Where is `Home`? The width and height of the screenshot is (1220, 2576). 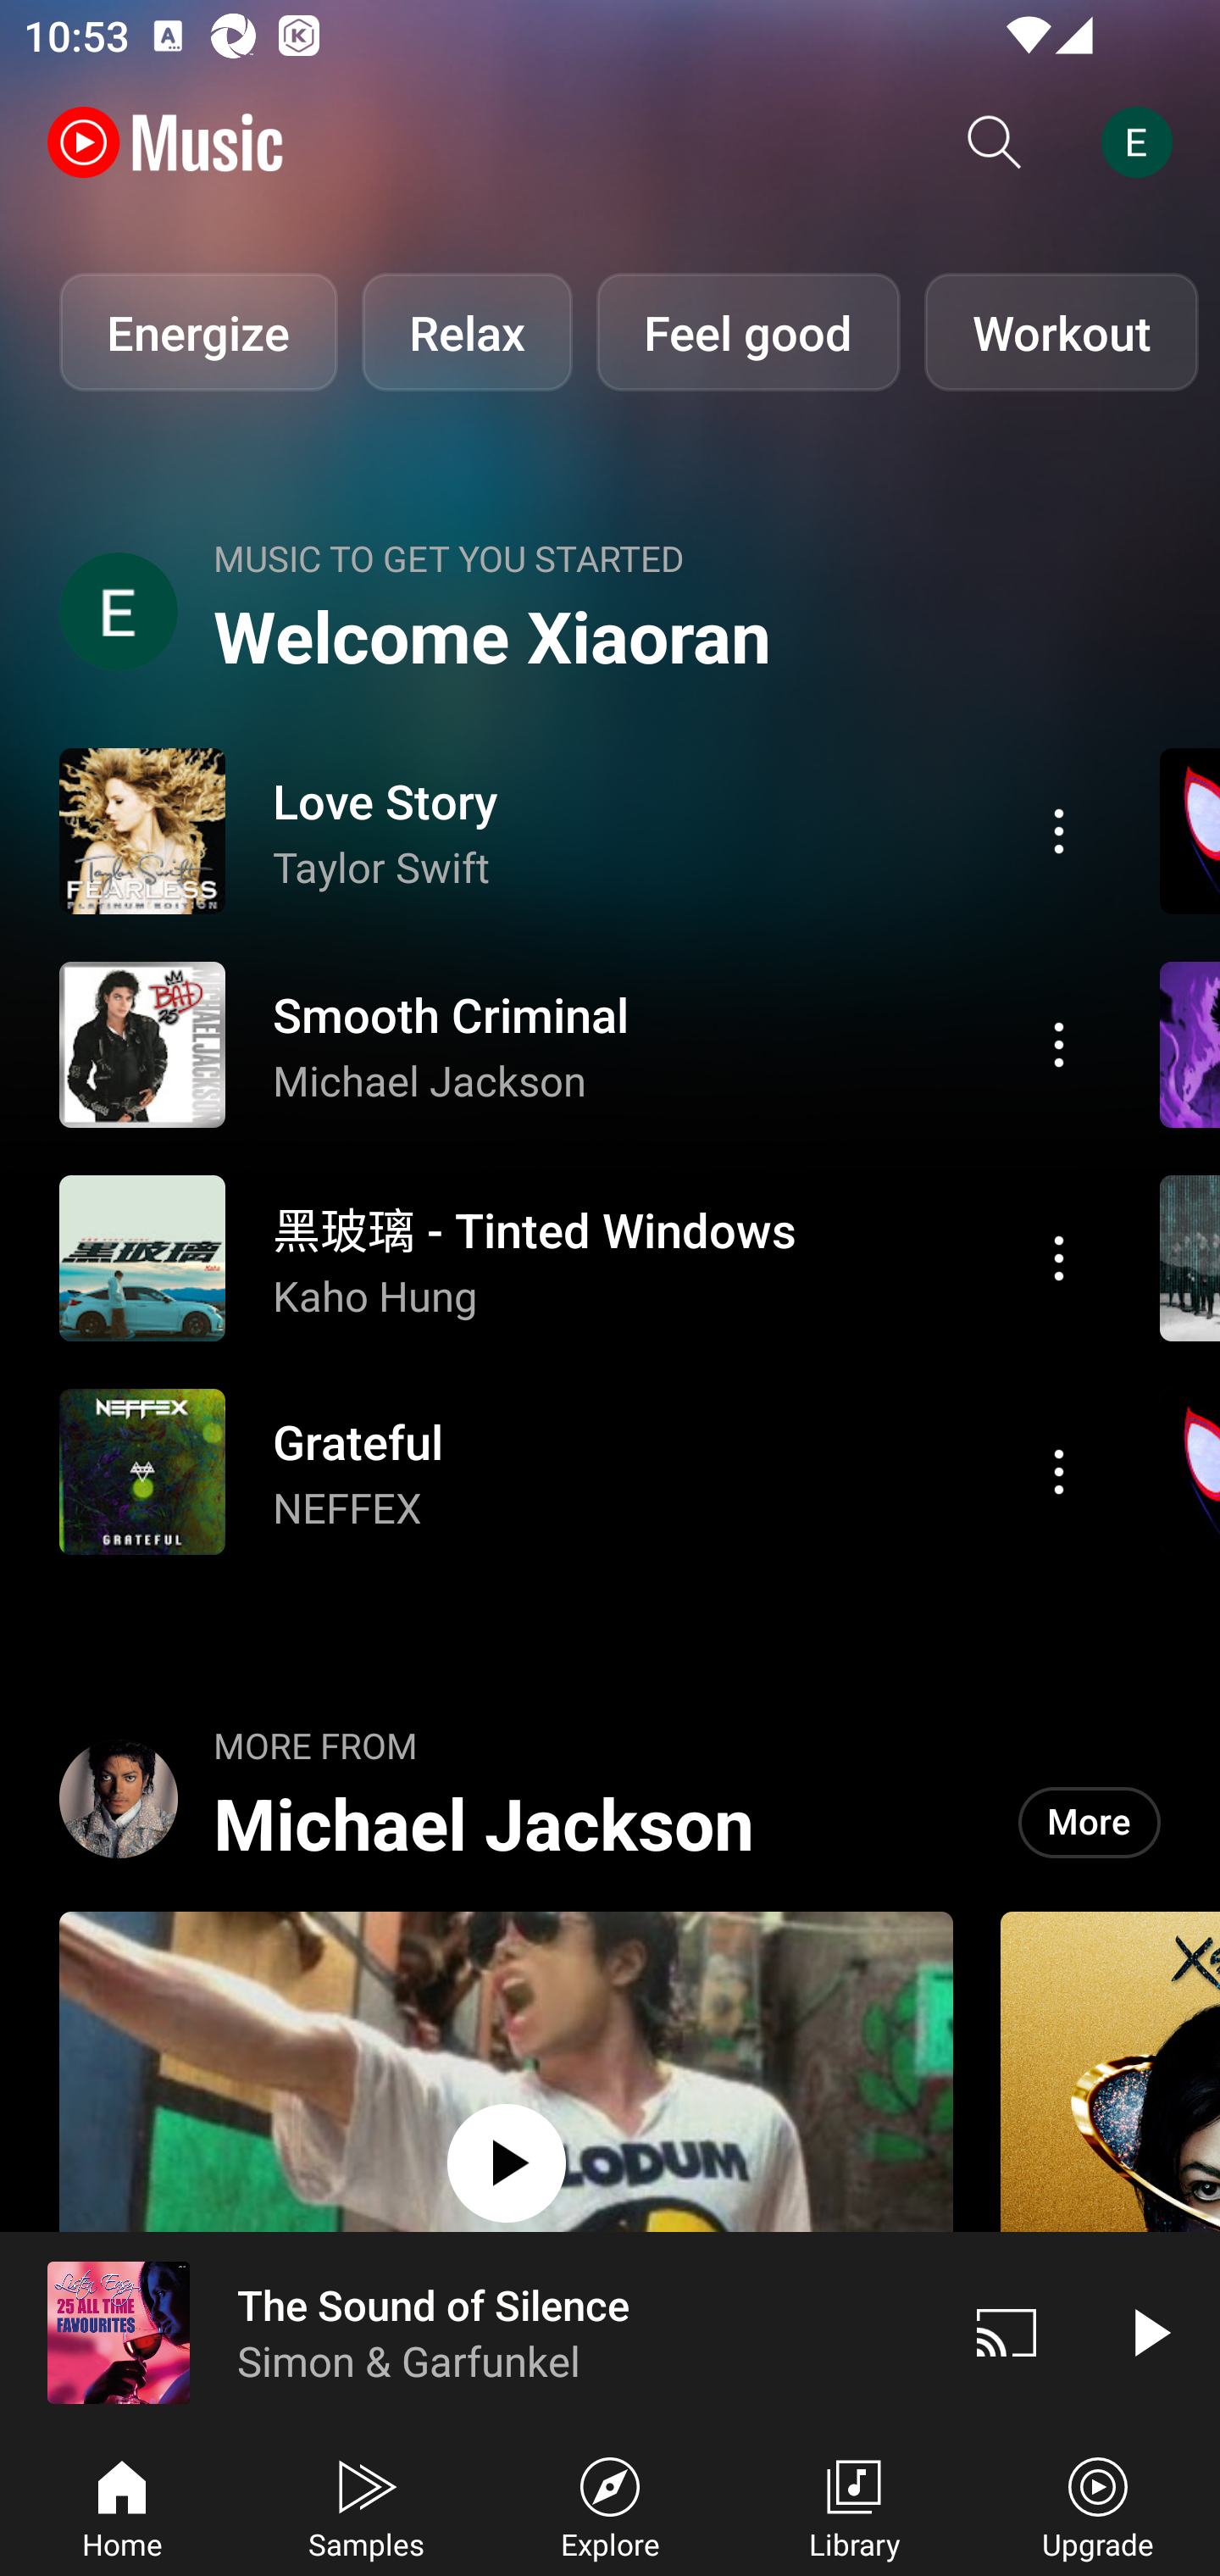
Home is located at coordinates (122, 2505).